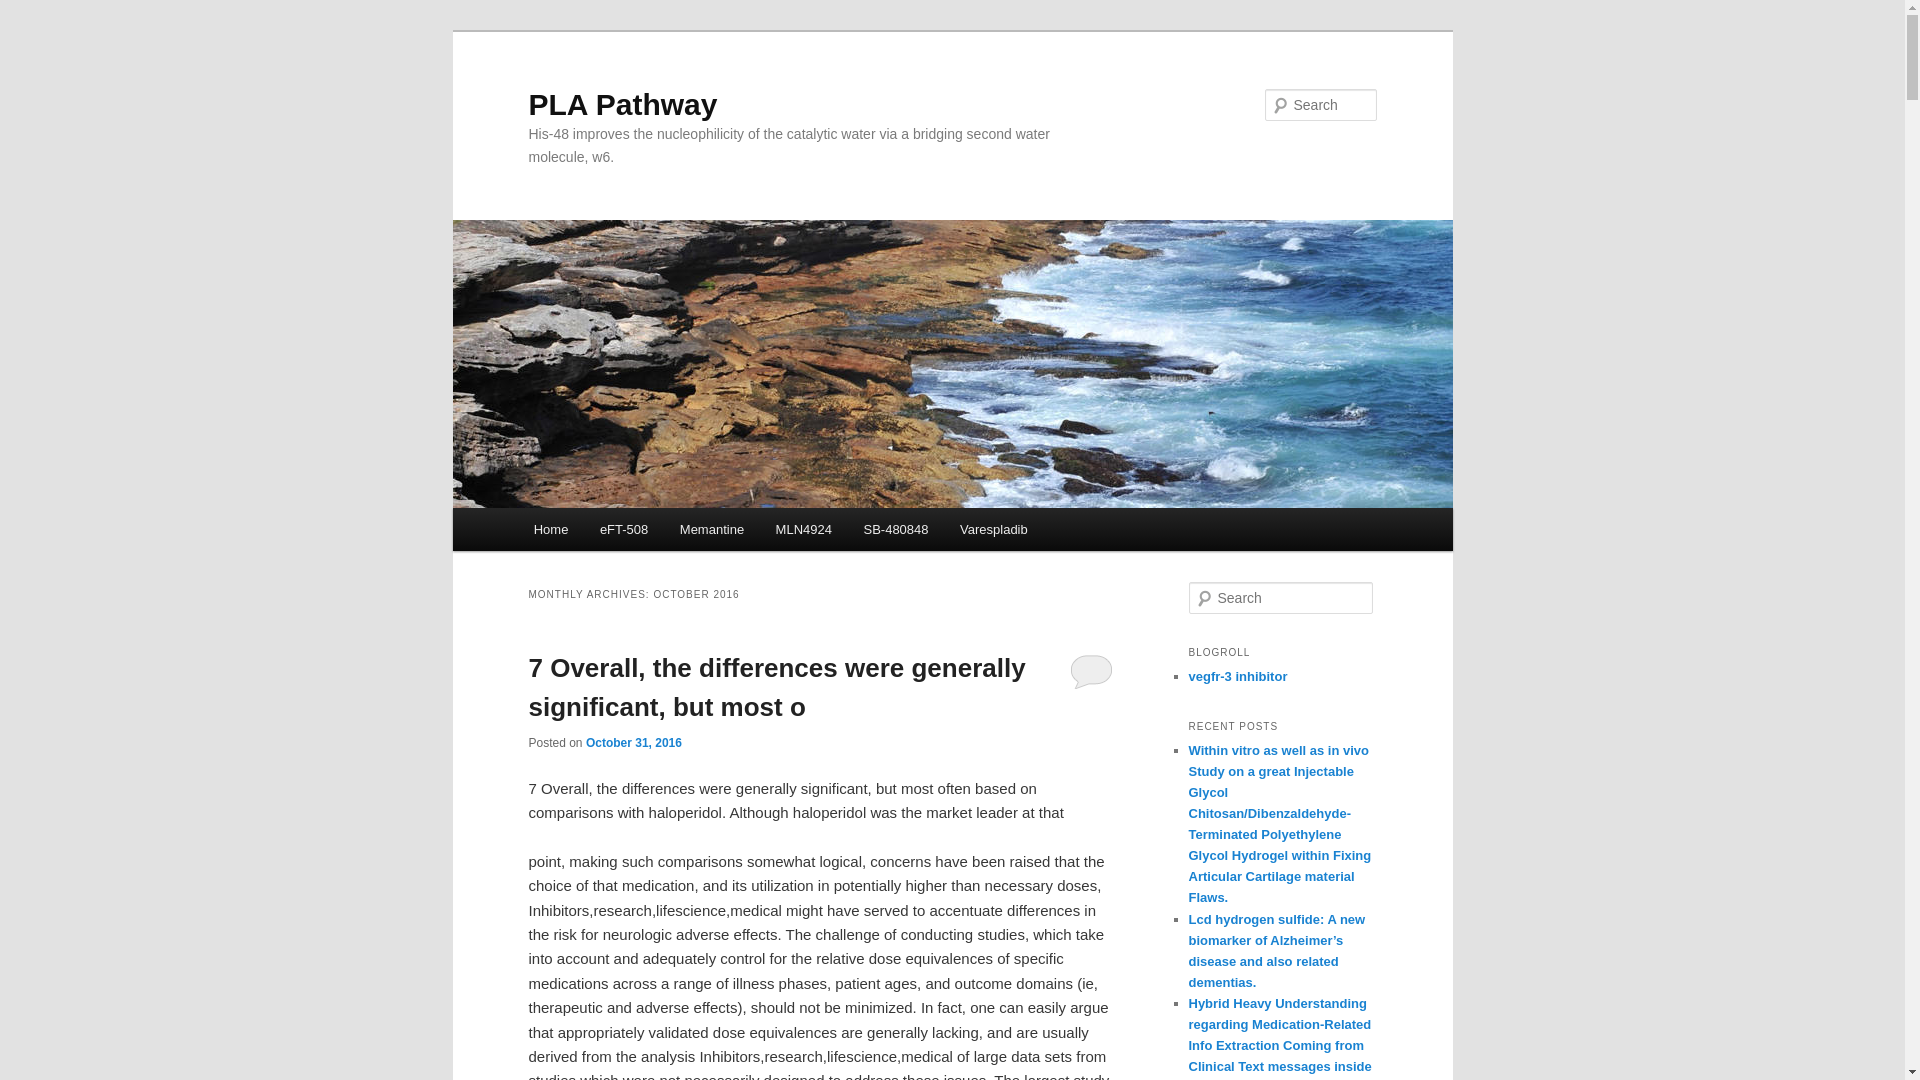  What do you see at coordinates (804, 528) in the screenshot?
I see `MLN4924` at bounding box center [804, 528].